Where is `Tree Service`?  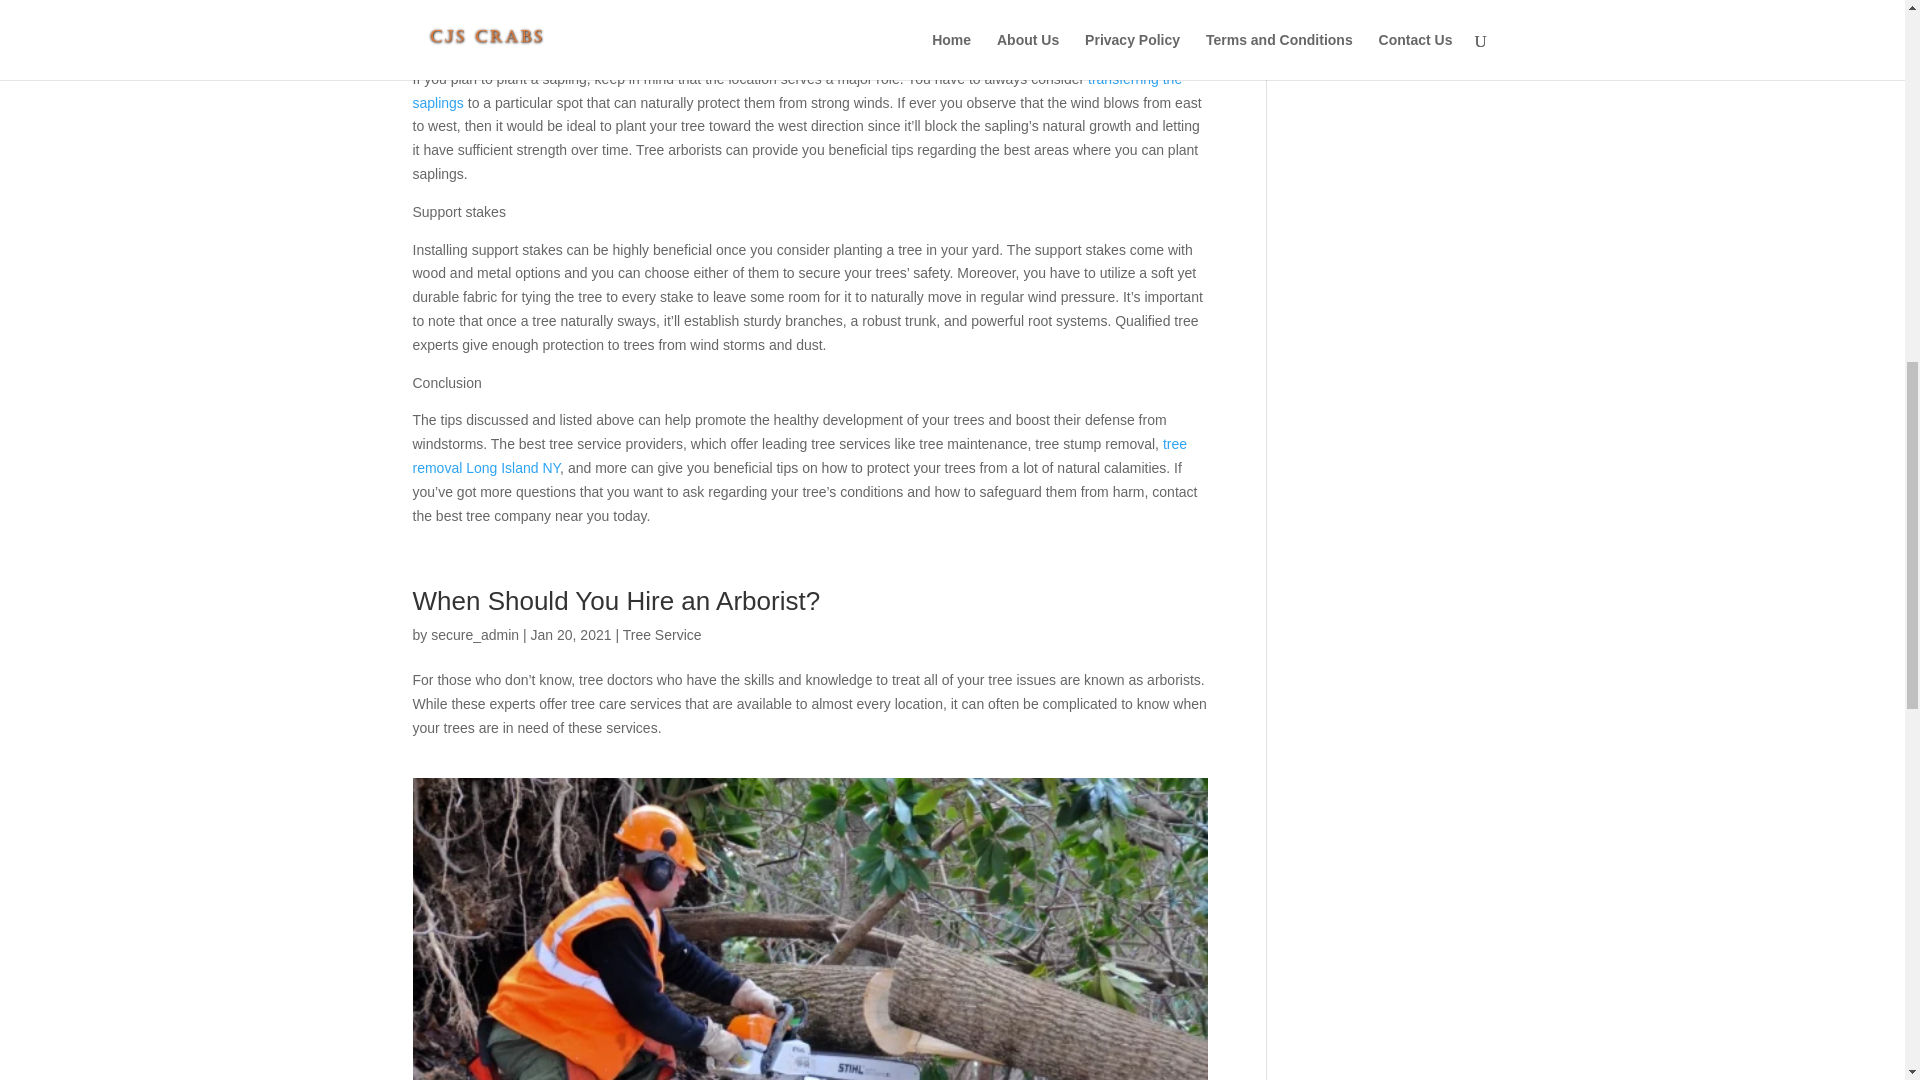
Tree Service is located at coordinates (662, 634).